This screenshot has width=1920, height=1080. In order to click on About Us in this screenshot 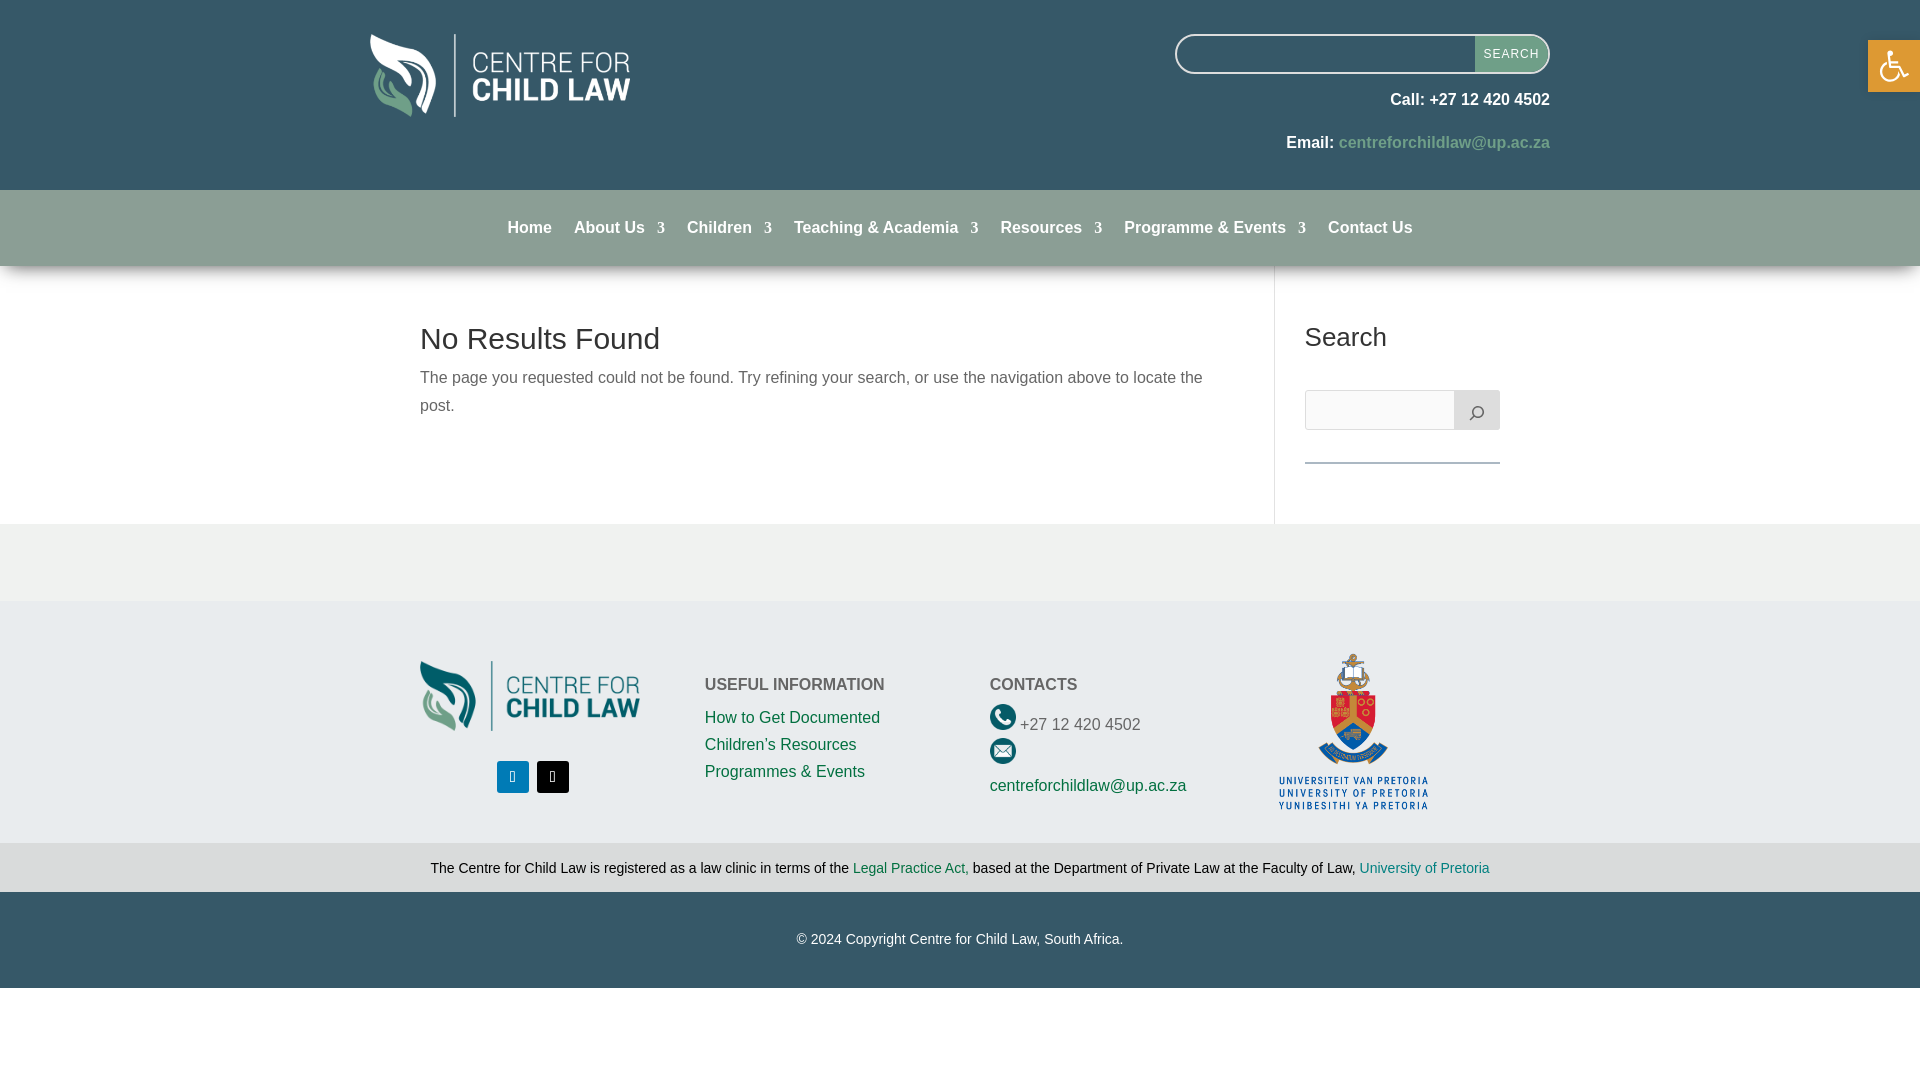, I will do `click(619, 232)`.